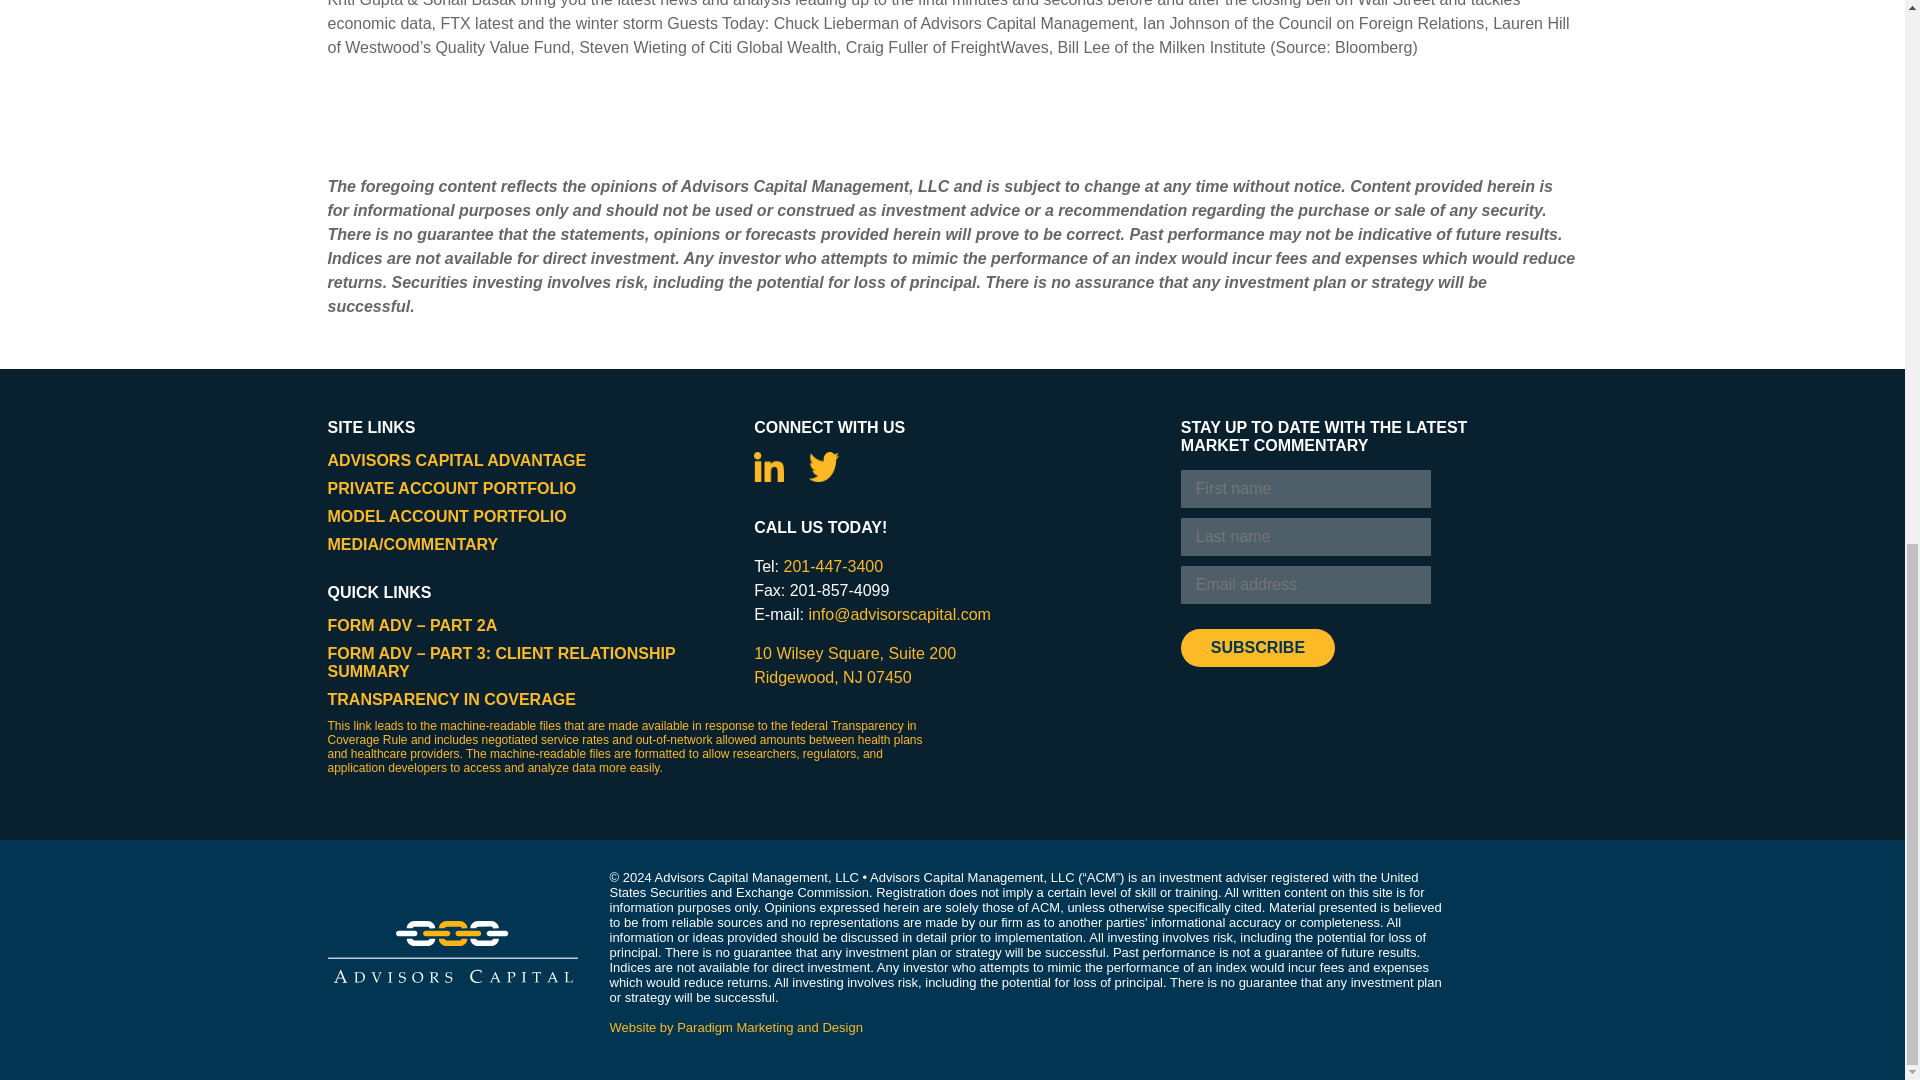  Describe the element at coordinates (1257, 648) in the screenshot. I see `TRANSPARENCY IN COVERAGE` at that location.